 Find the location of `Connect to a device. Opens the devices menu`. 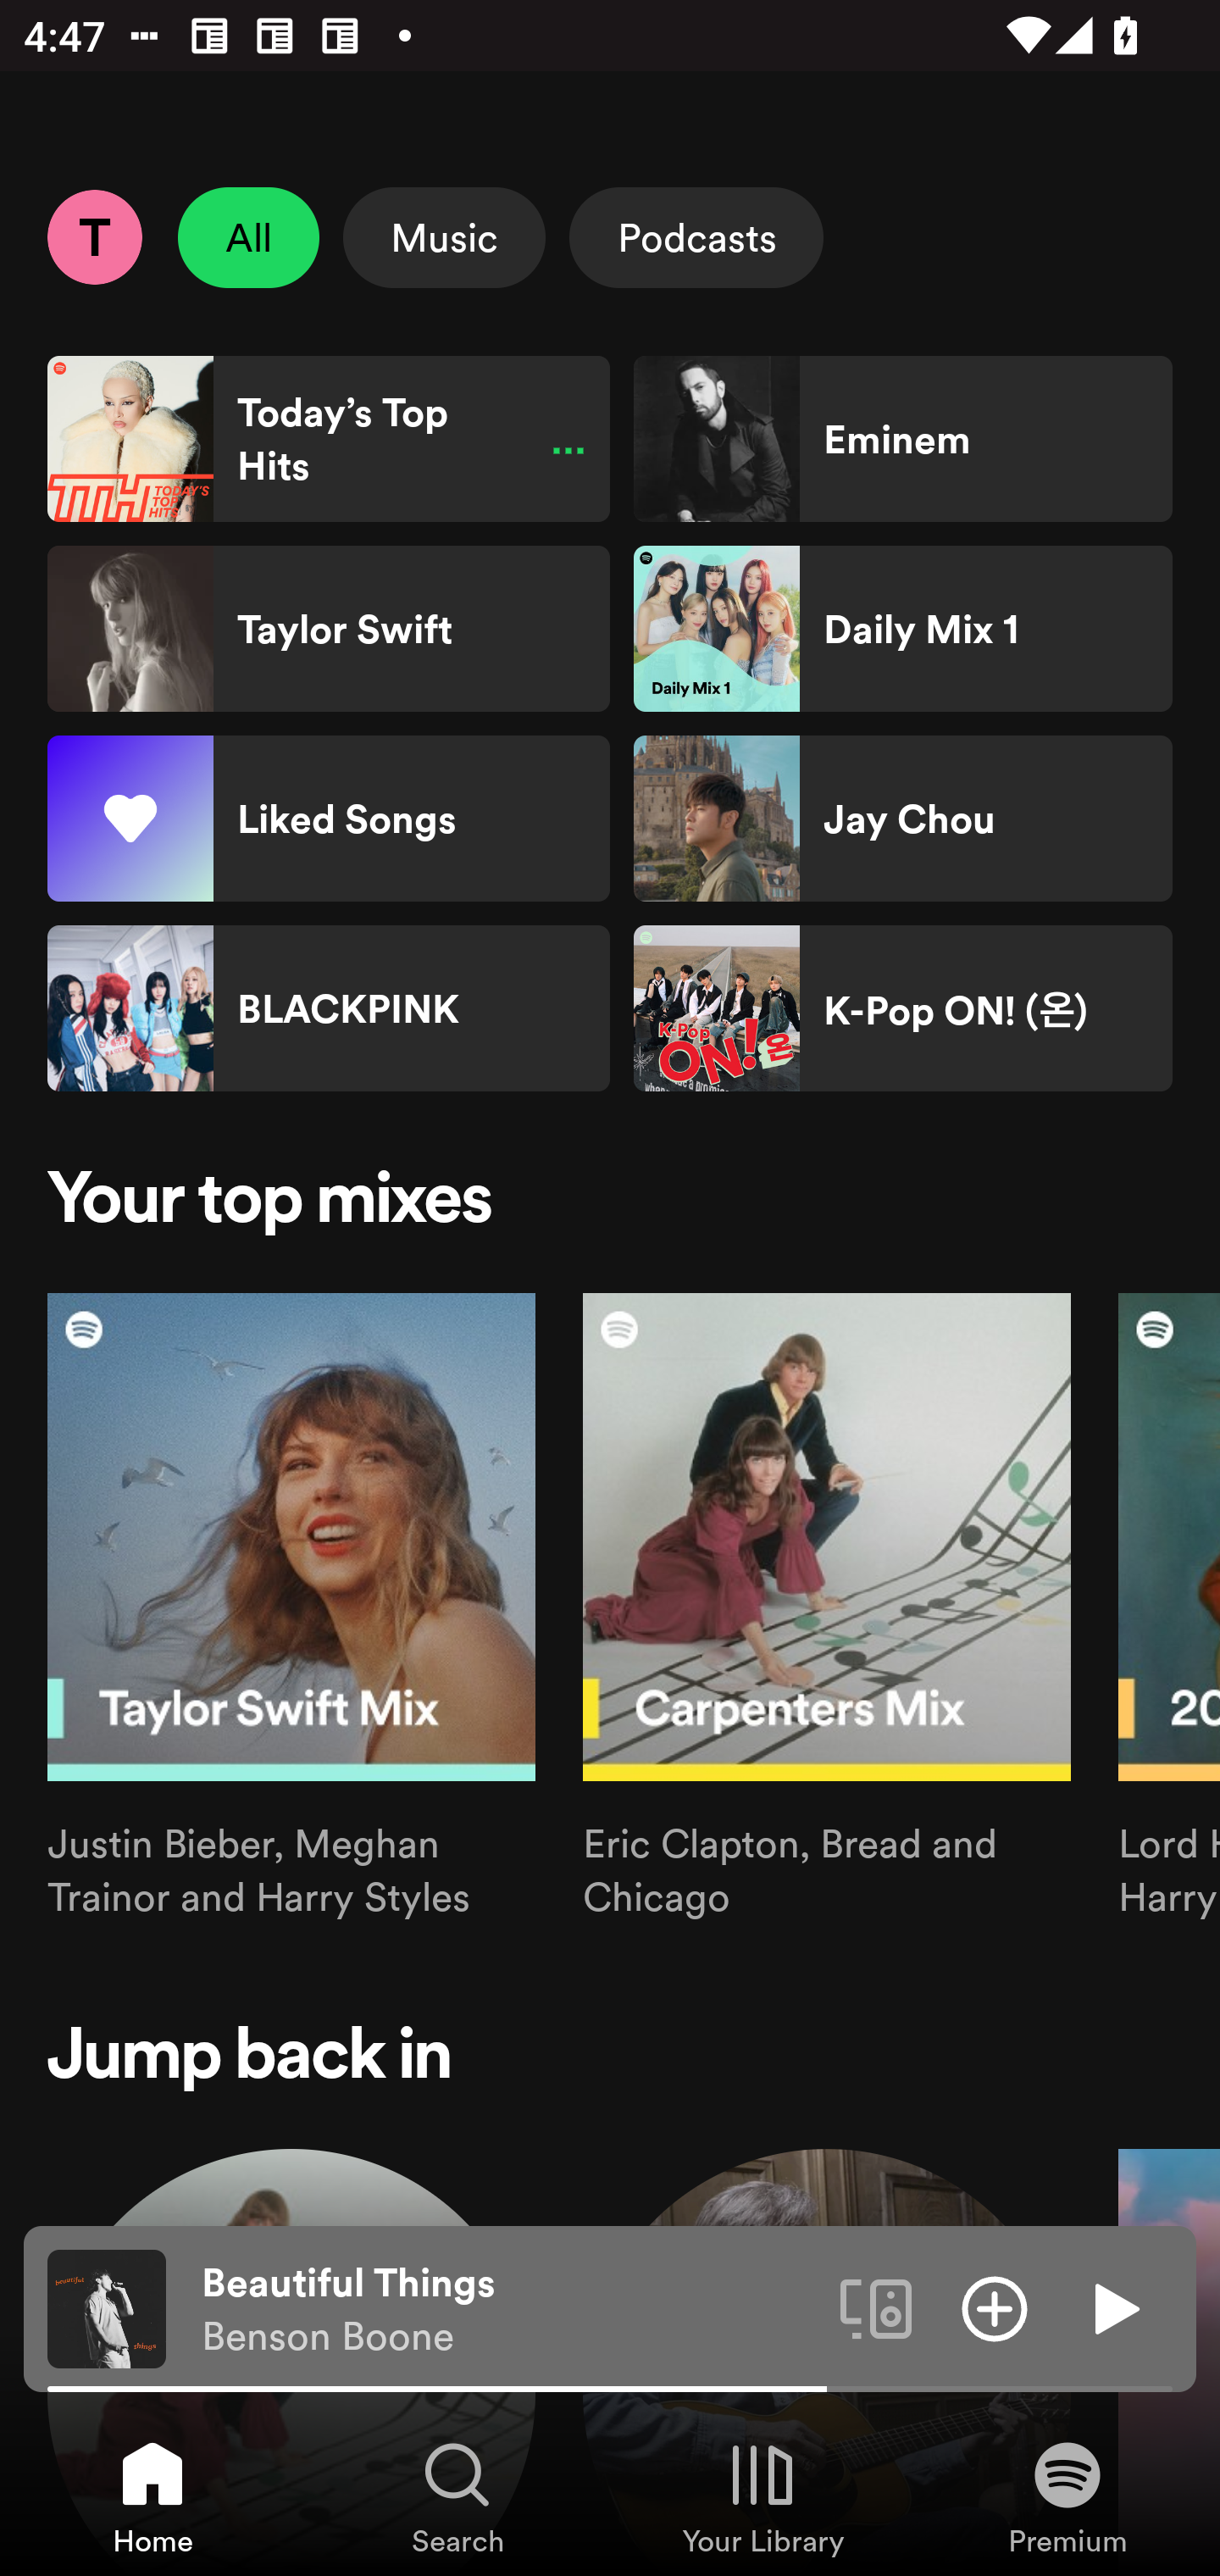

Connect to a device. Opens the devices menu is located at coordinates (876, 2307).